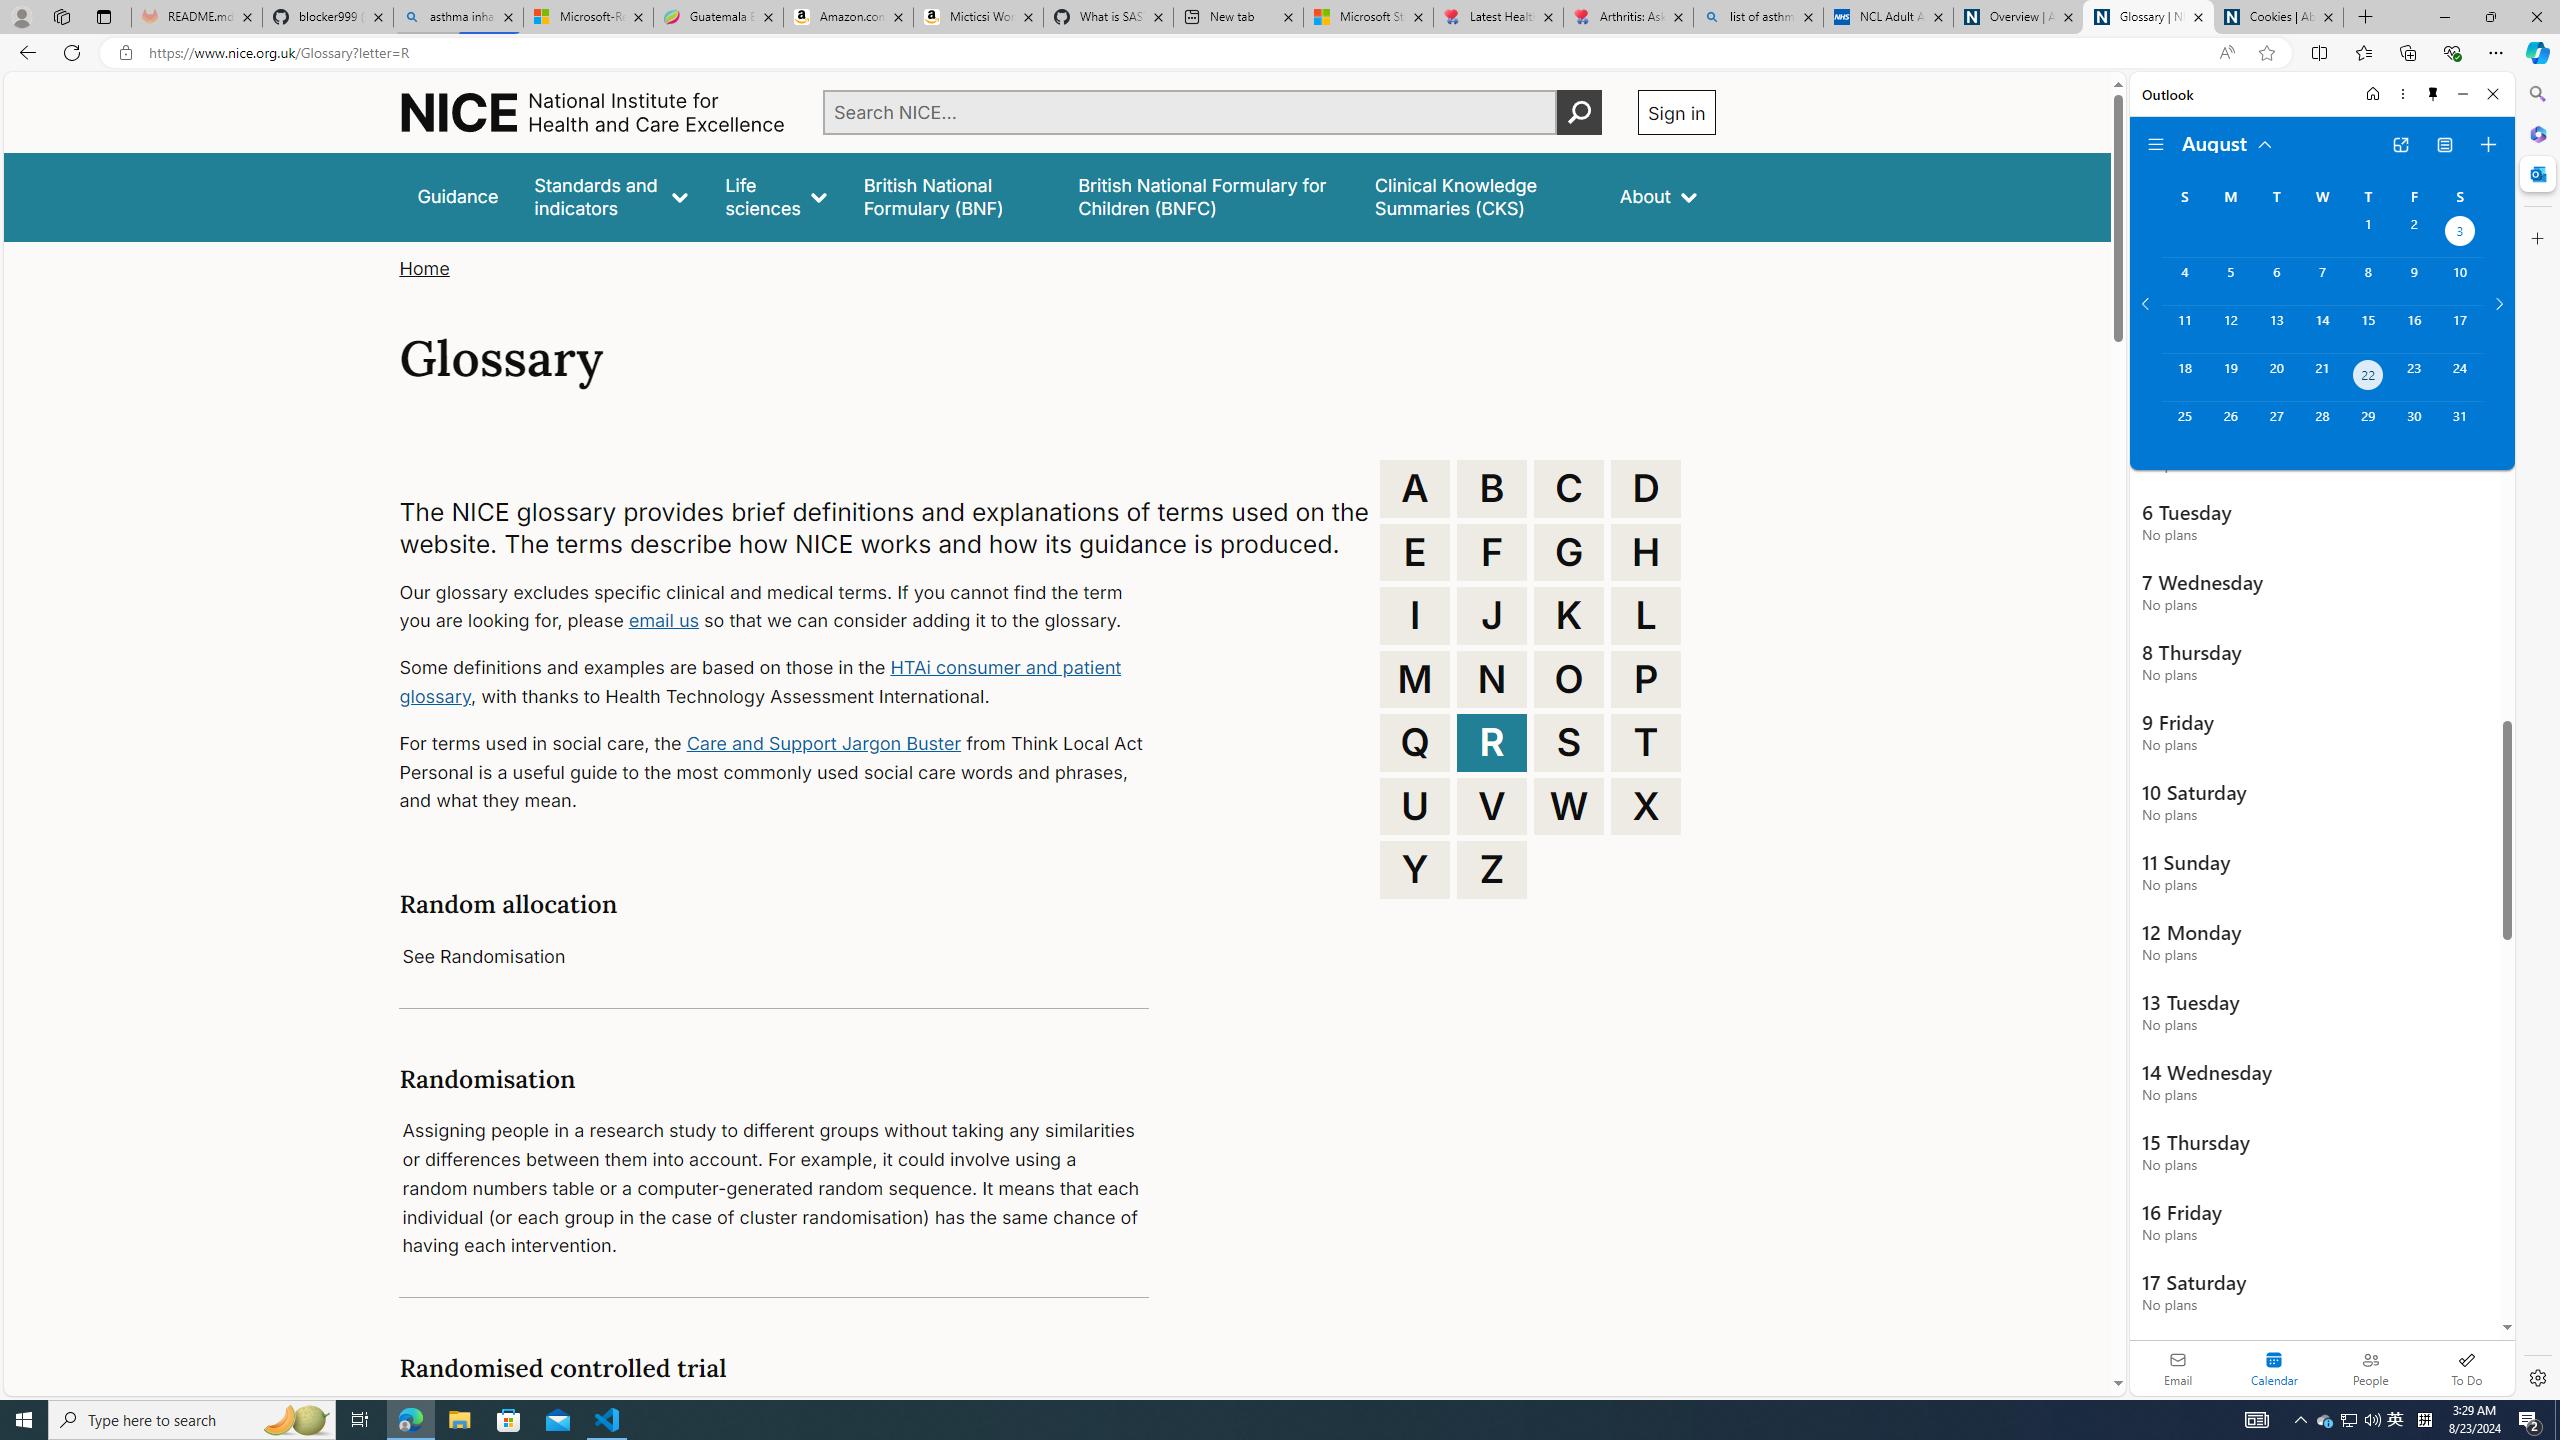  What do you see at coordinates (61, 16) in the screenshot?
I see `Workspaces` at bounding box center [61, 16].